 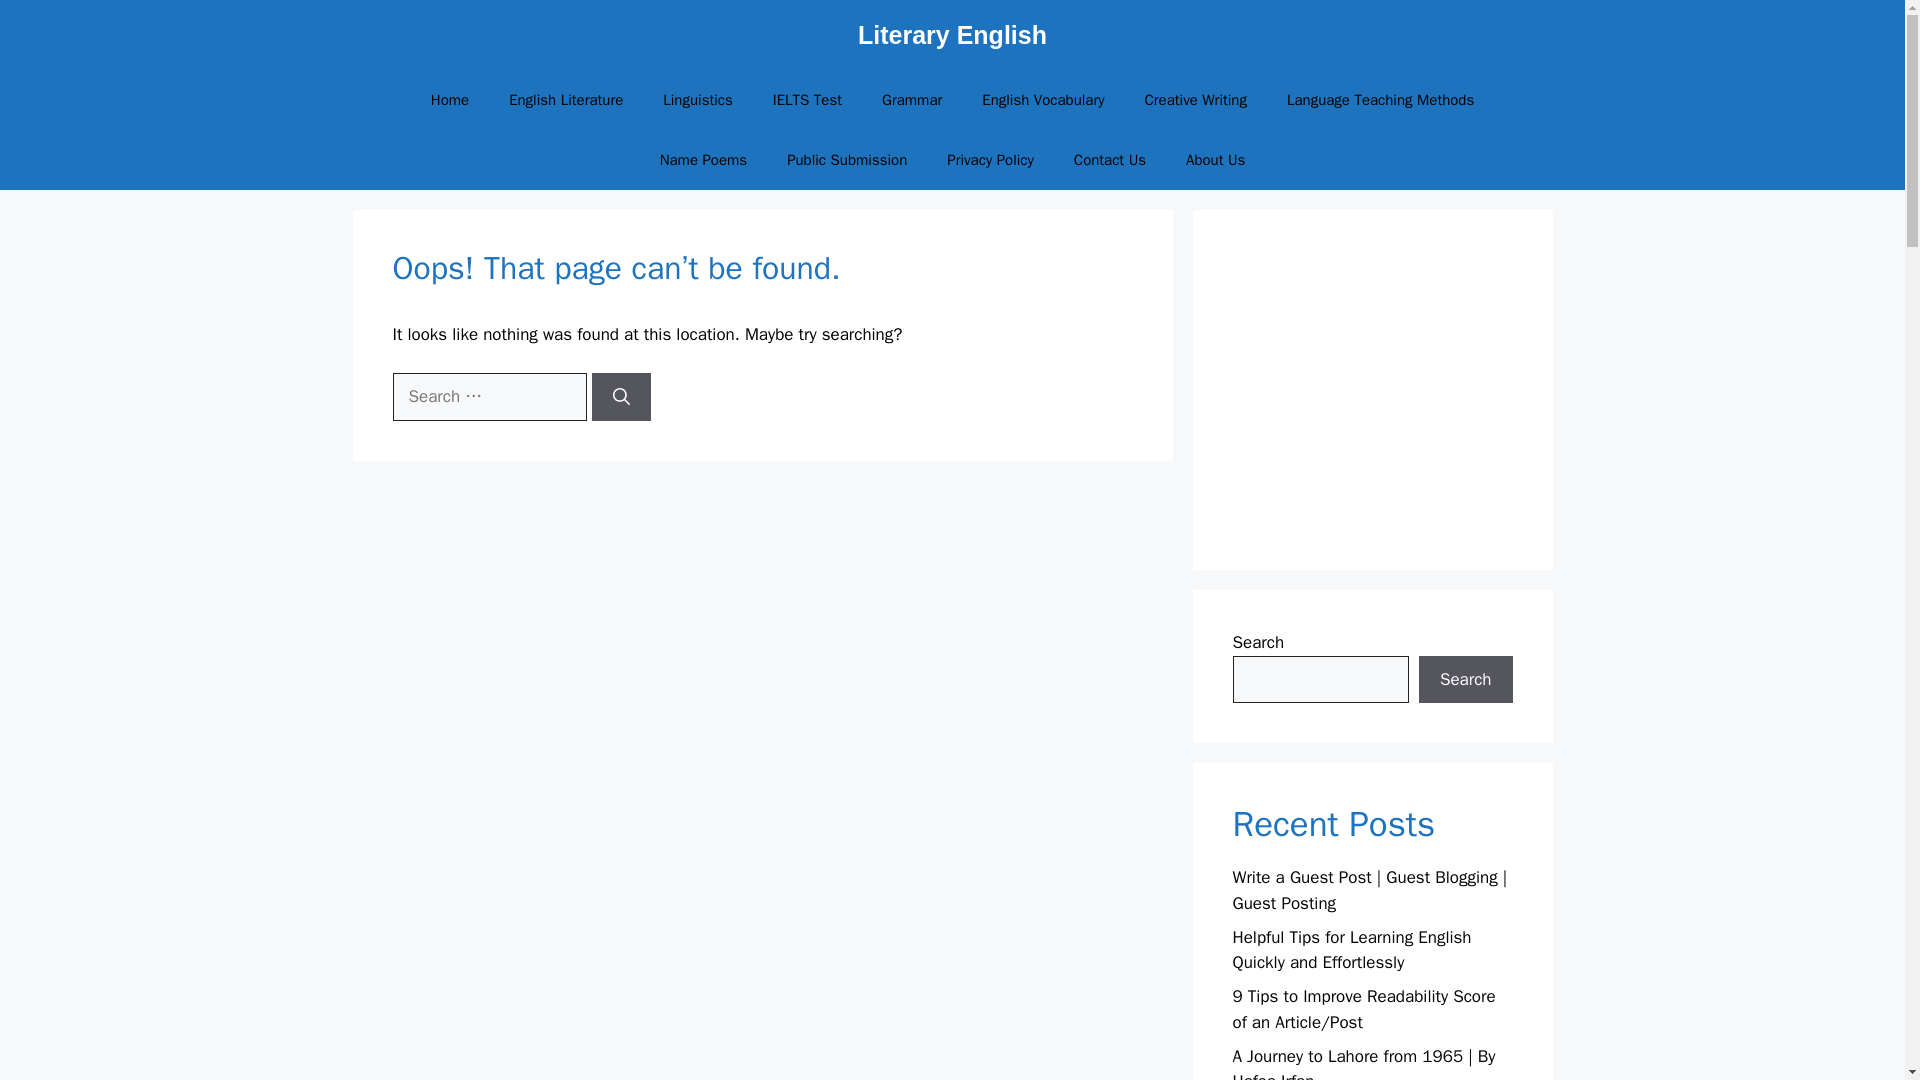 What do you see at coordinates (1042, 100) in the screenshot?
I see `English Vocabulary` at bounding box center [1042, 100].